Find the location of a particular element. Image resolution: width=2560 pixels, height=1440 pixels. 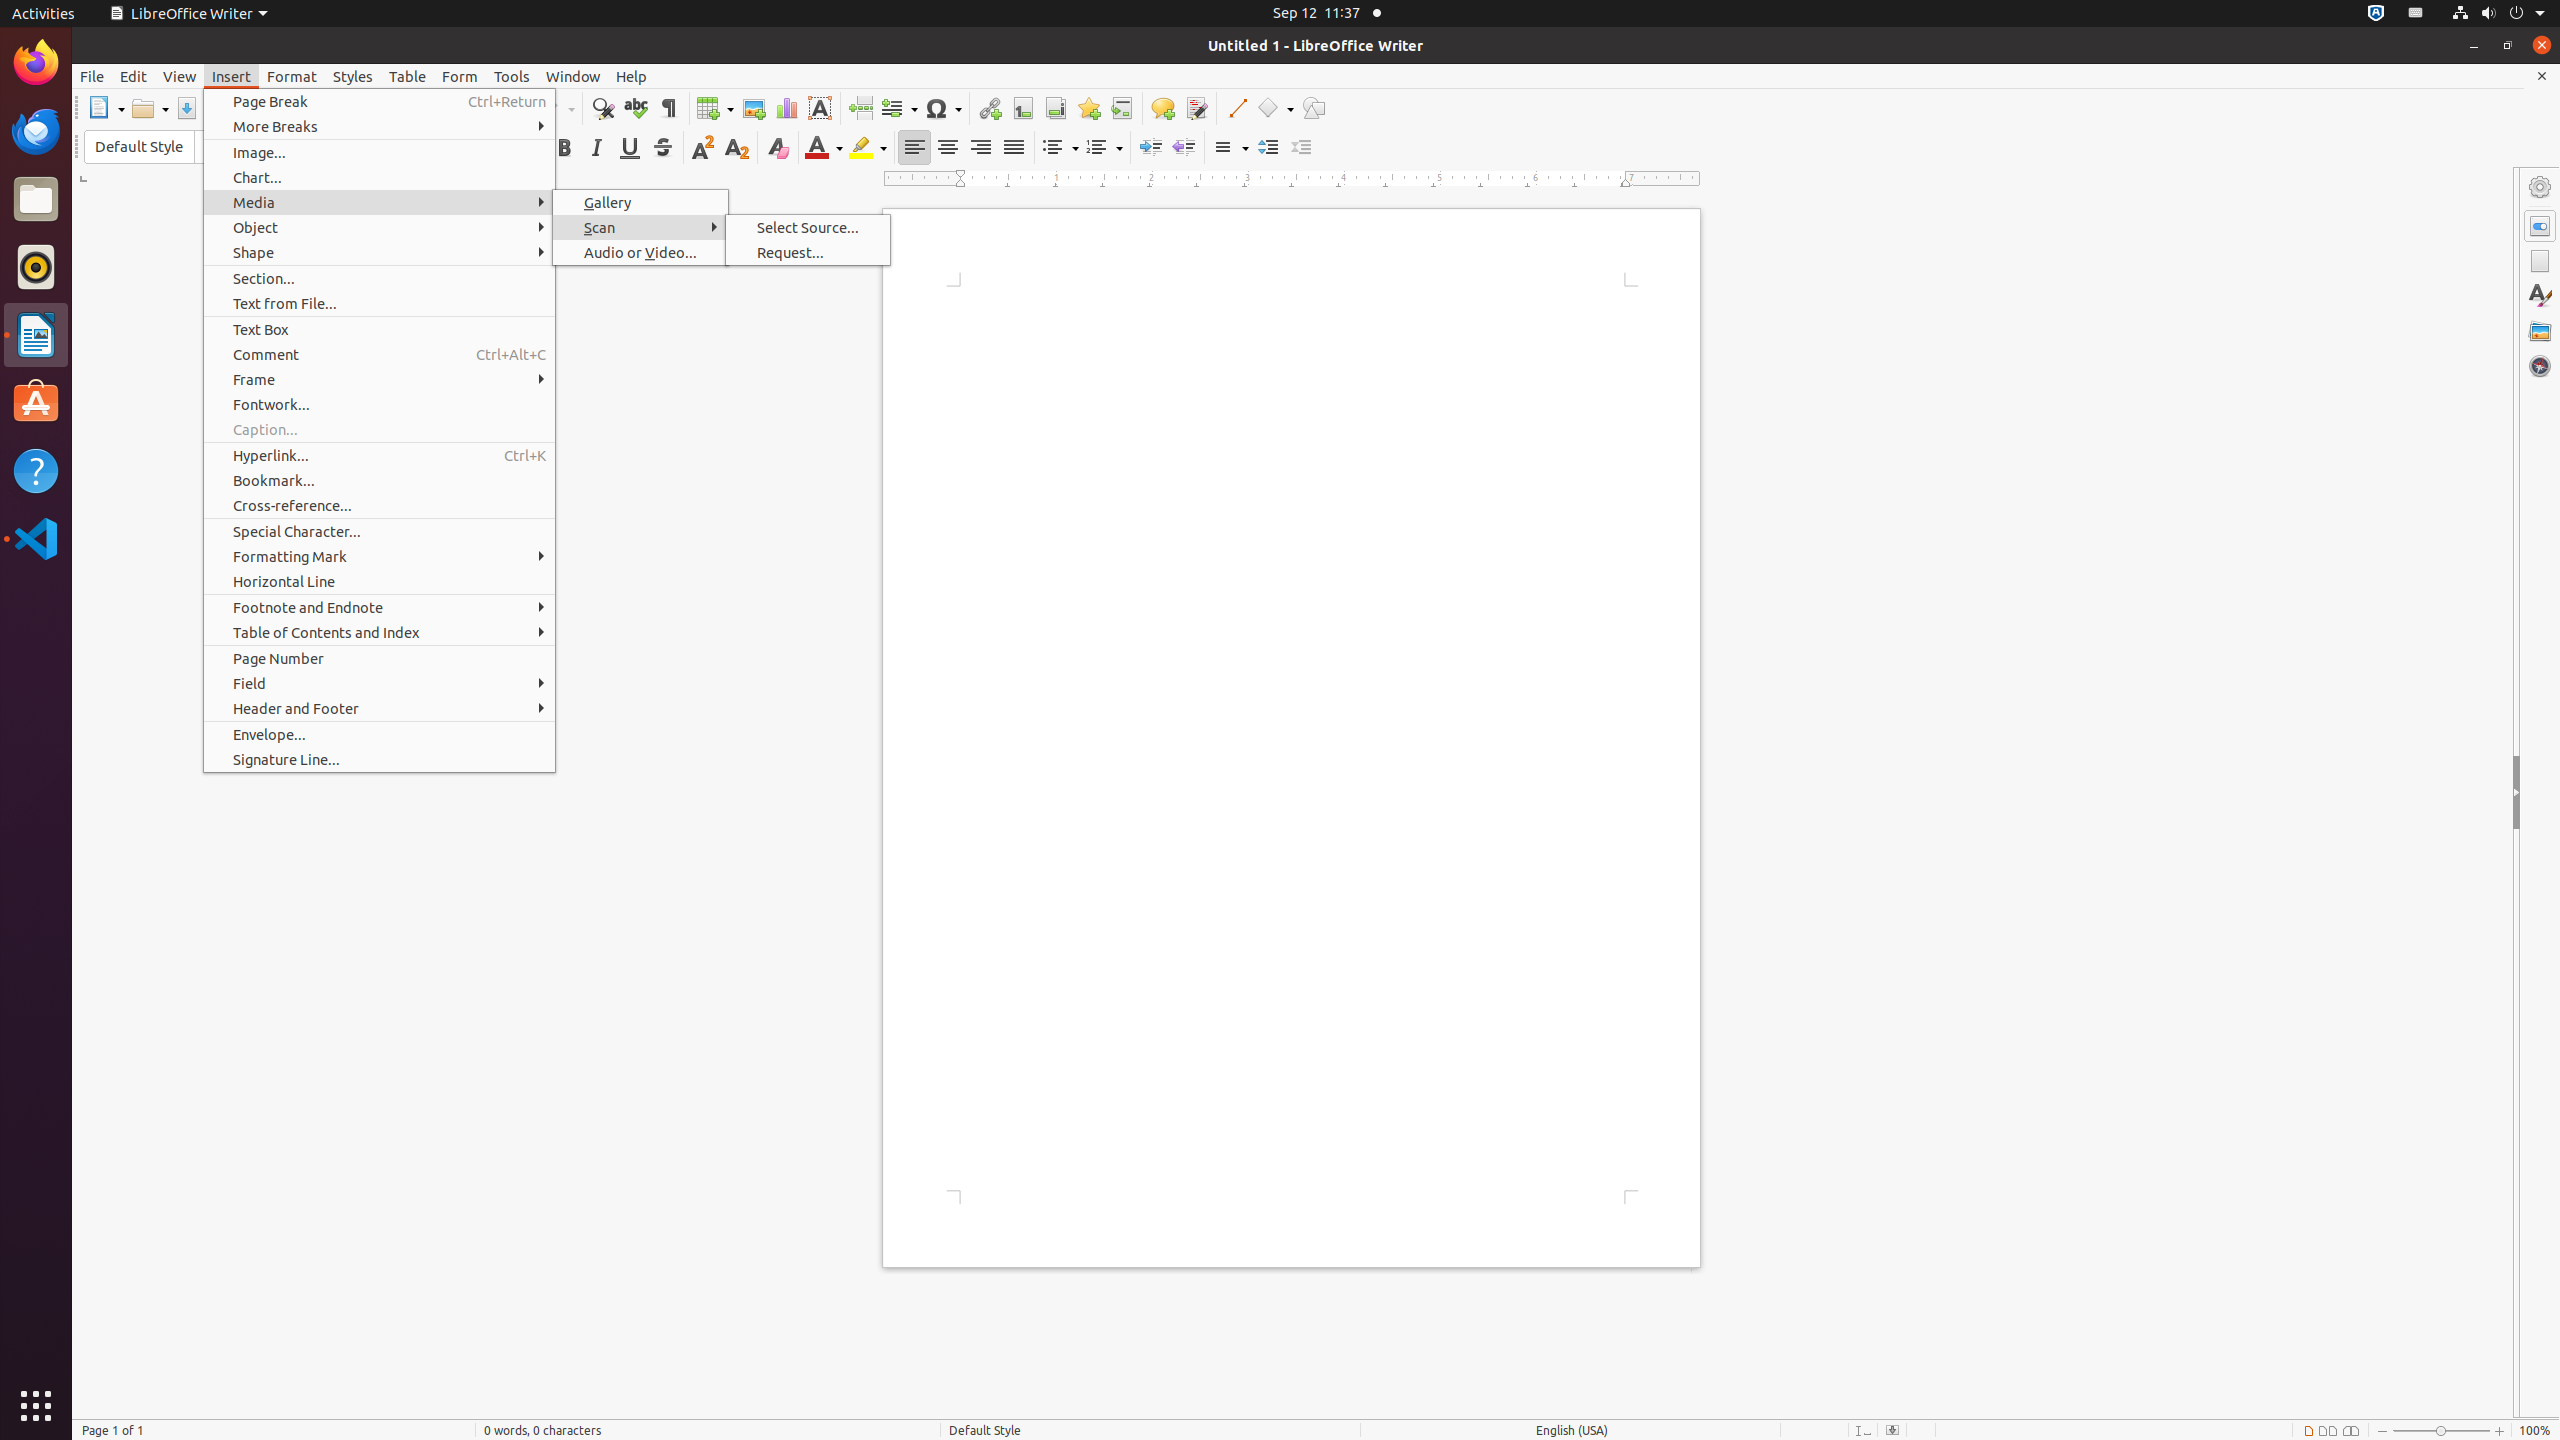

Media is located at coordinates (380, 202).